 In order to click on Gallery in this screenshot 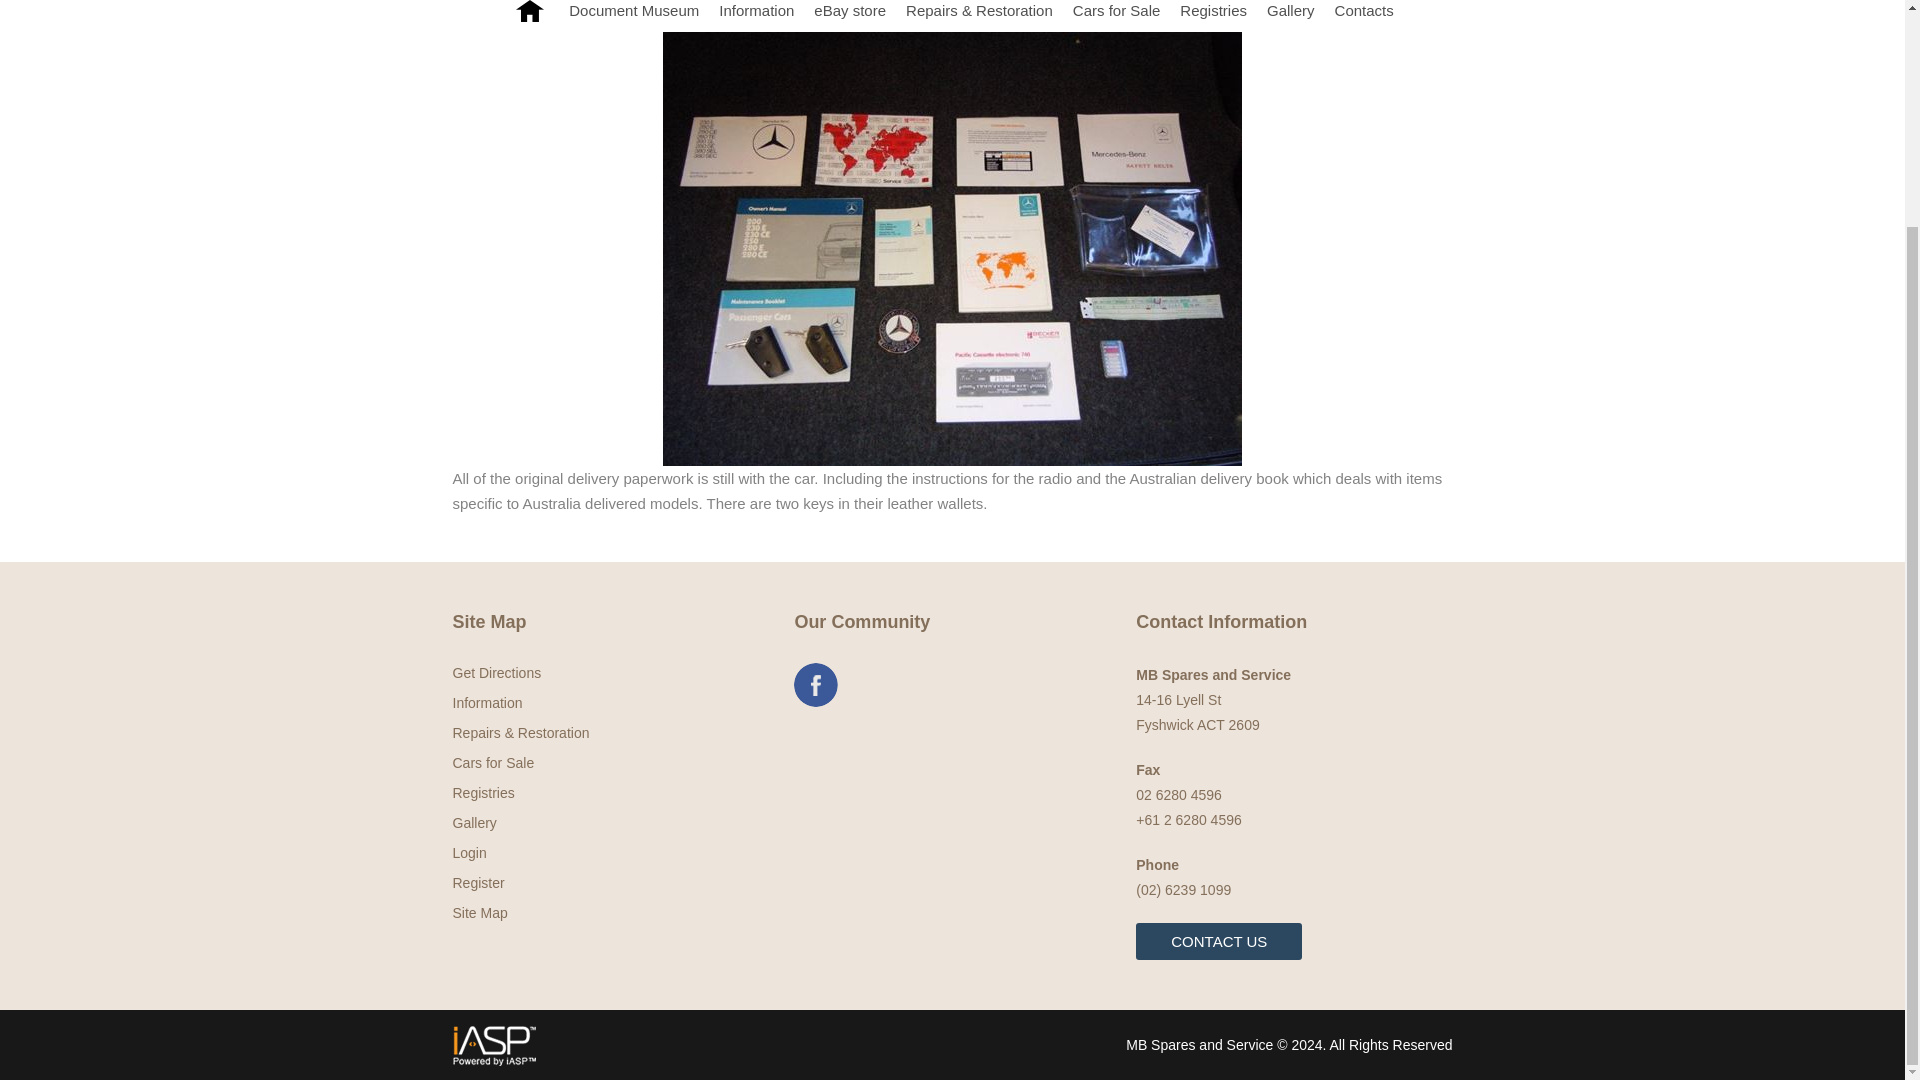, I will do `click(1290, 16)`.